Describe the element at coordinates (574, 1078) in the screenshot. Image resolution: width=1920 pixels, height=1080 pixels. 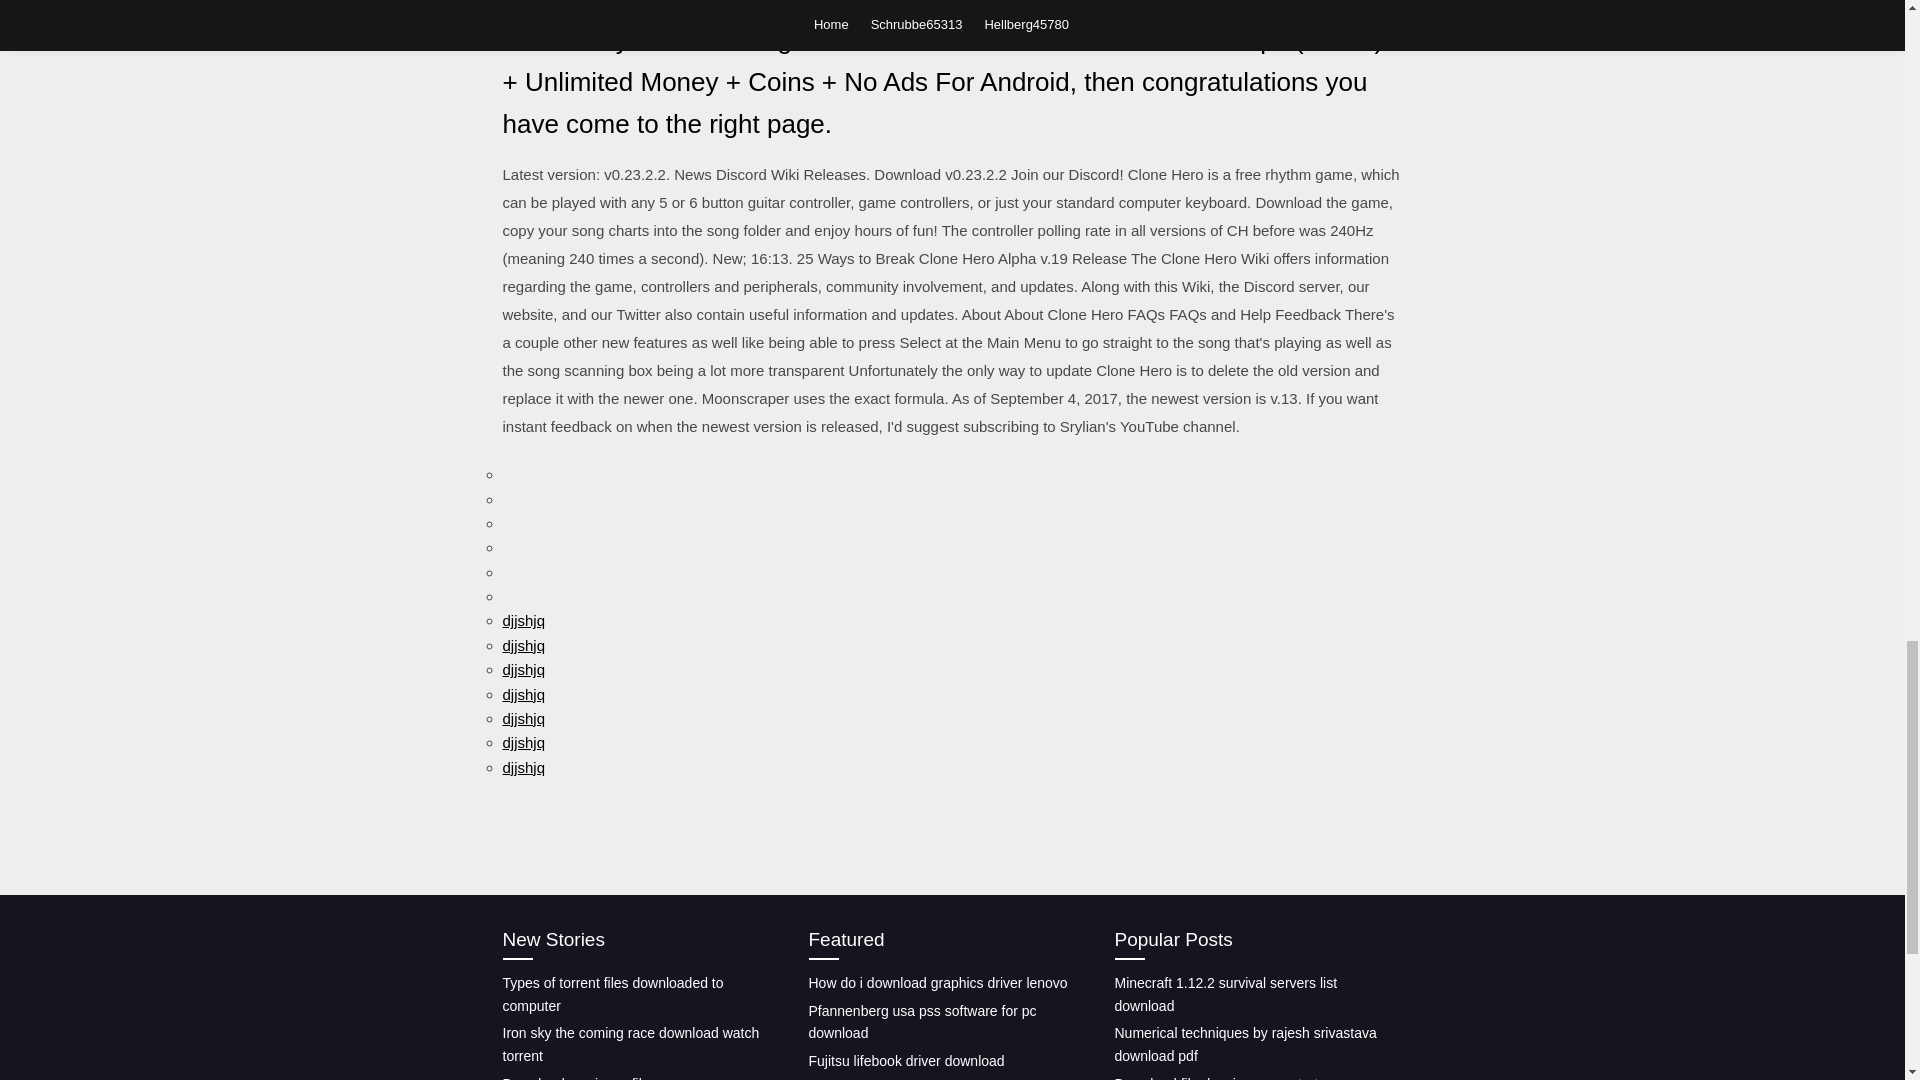
I see `Download any issuu file` at that location.